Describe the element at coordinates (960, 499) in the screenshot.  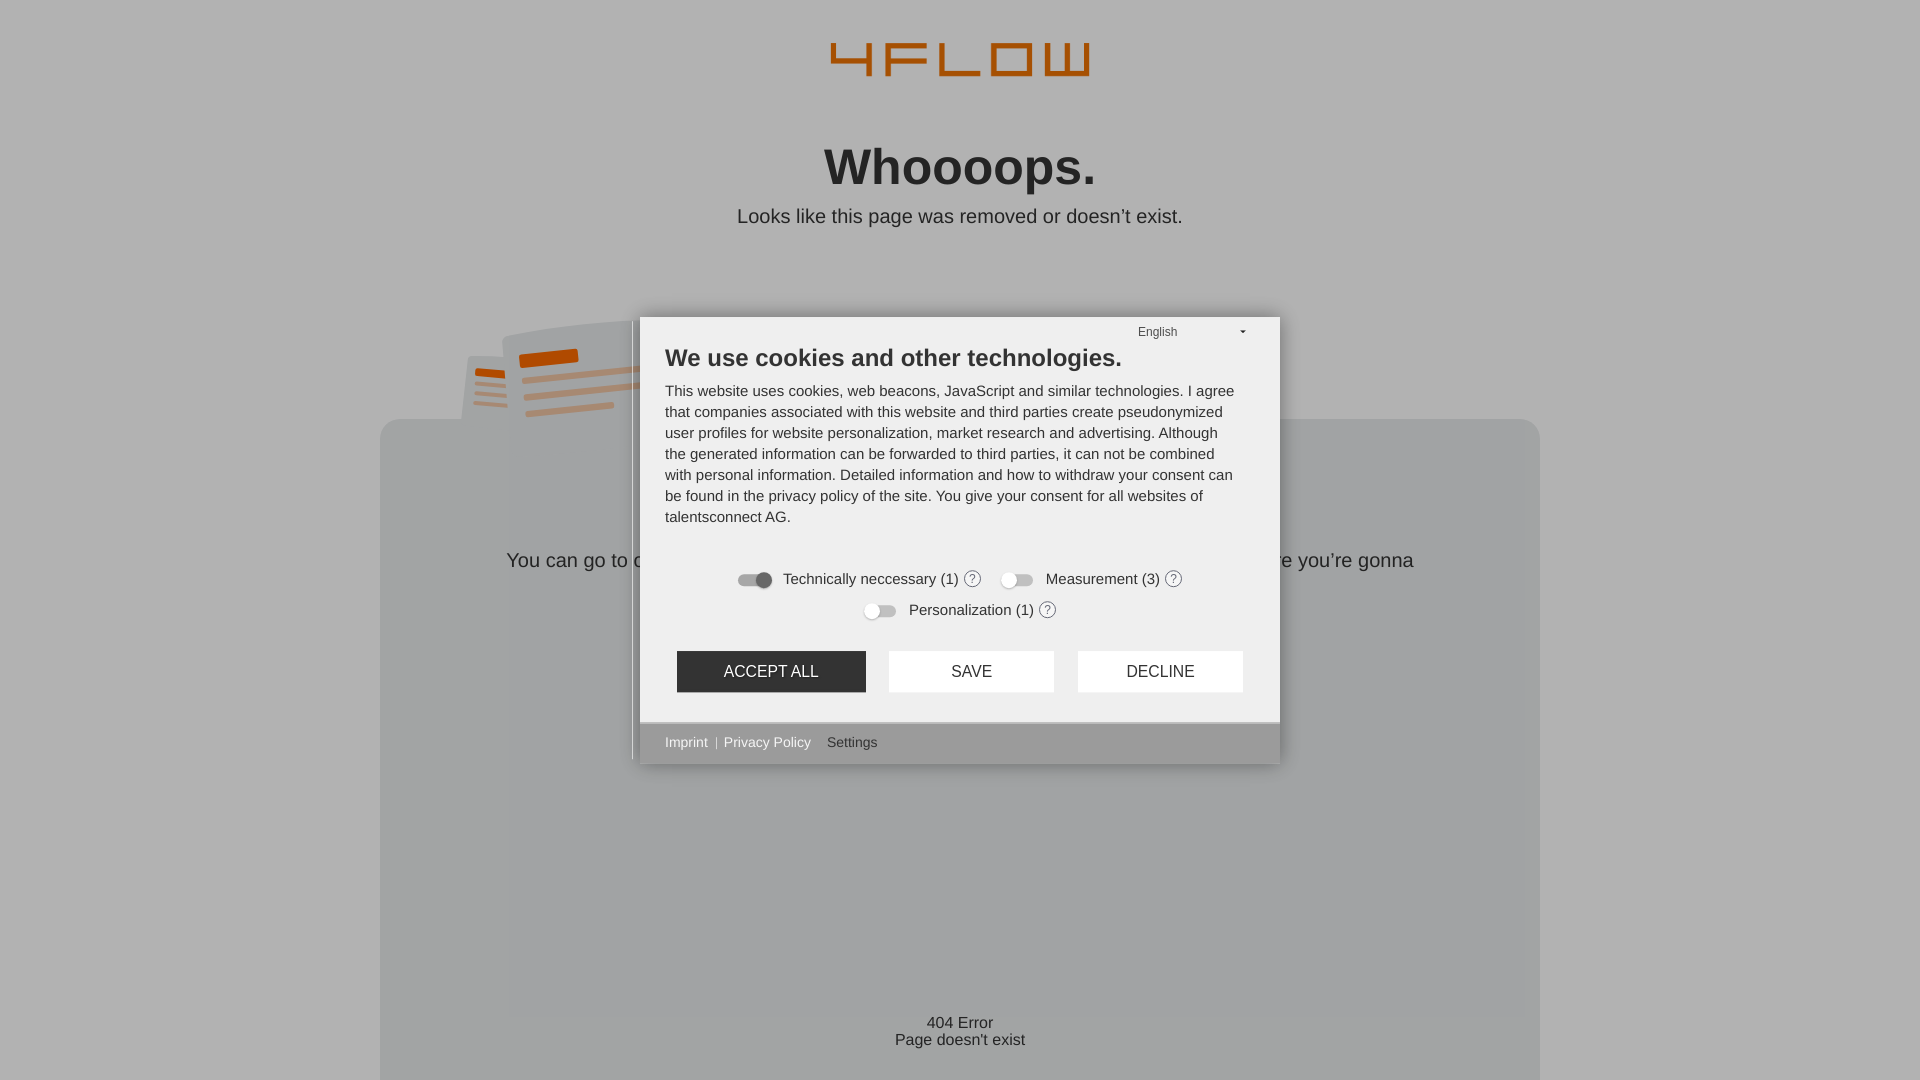
I see `Discover more` at that location.